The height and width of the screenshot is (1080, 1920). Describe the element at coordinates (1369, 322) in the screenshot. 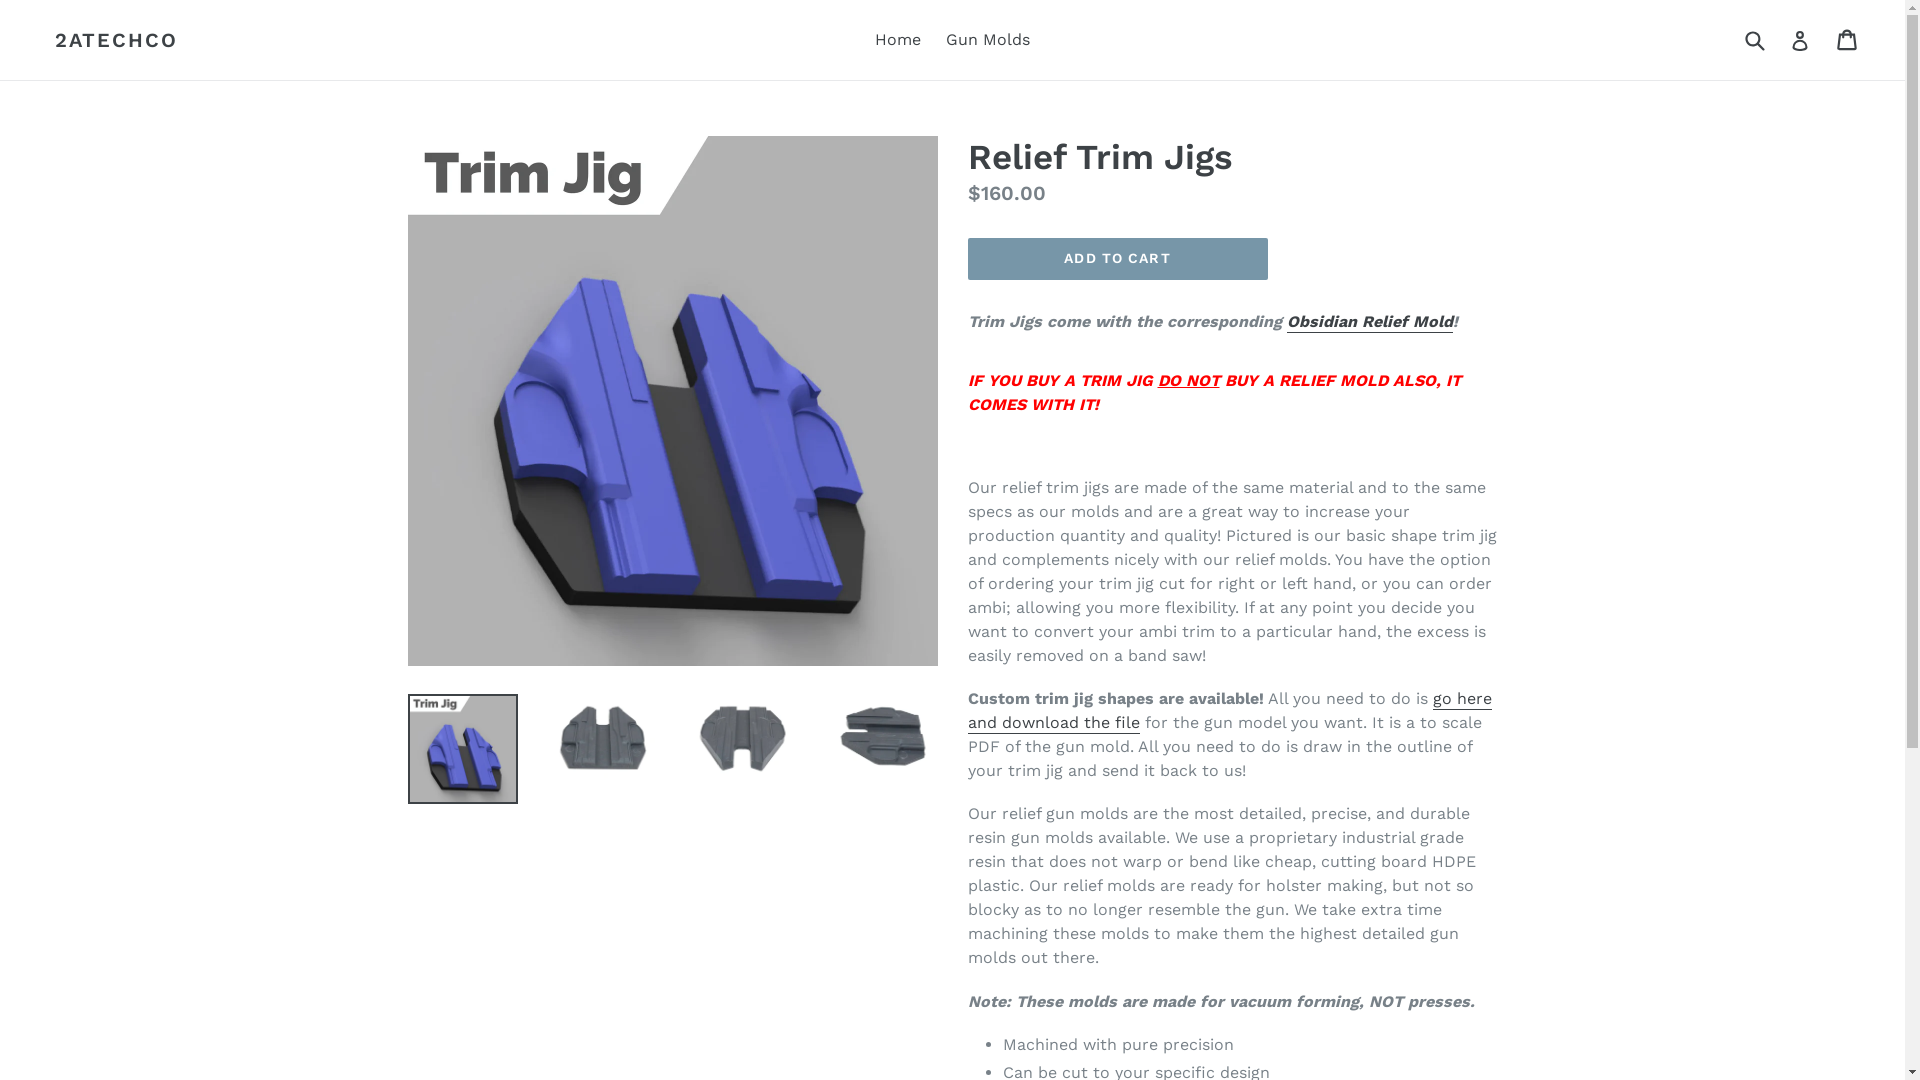

I see `Obsidian Relief Mold` at that location.